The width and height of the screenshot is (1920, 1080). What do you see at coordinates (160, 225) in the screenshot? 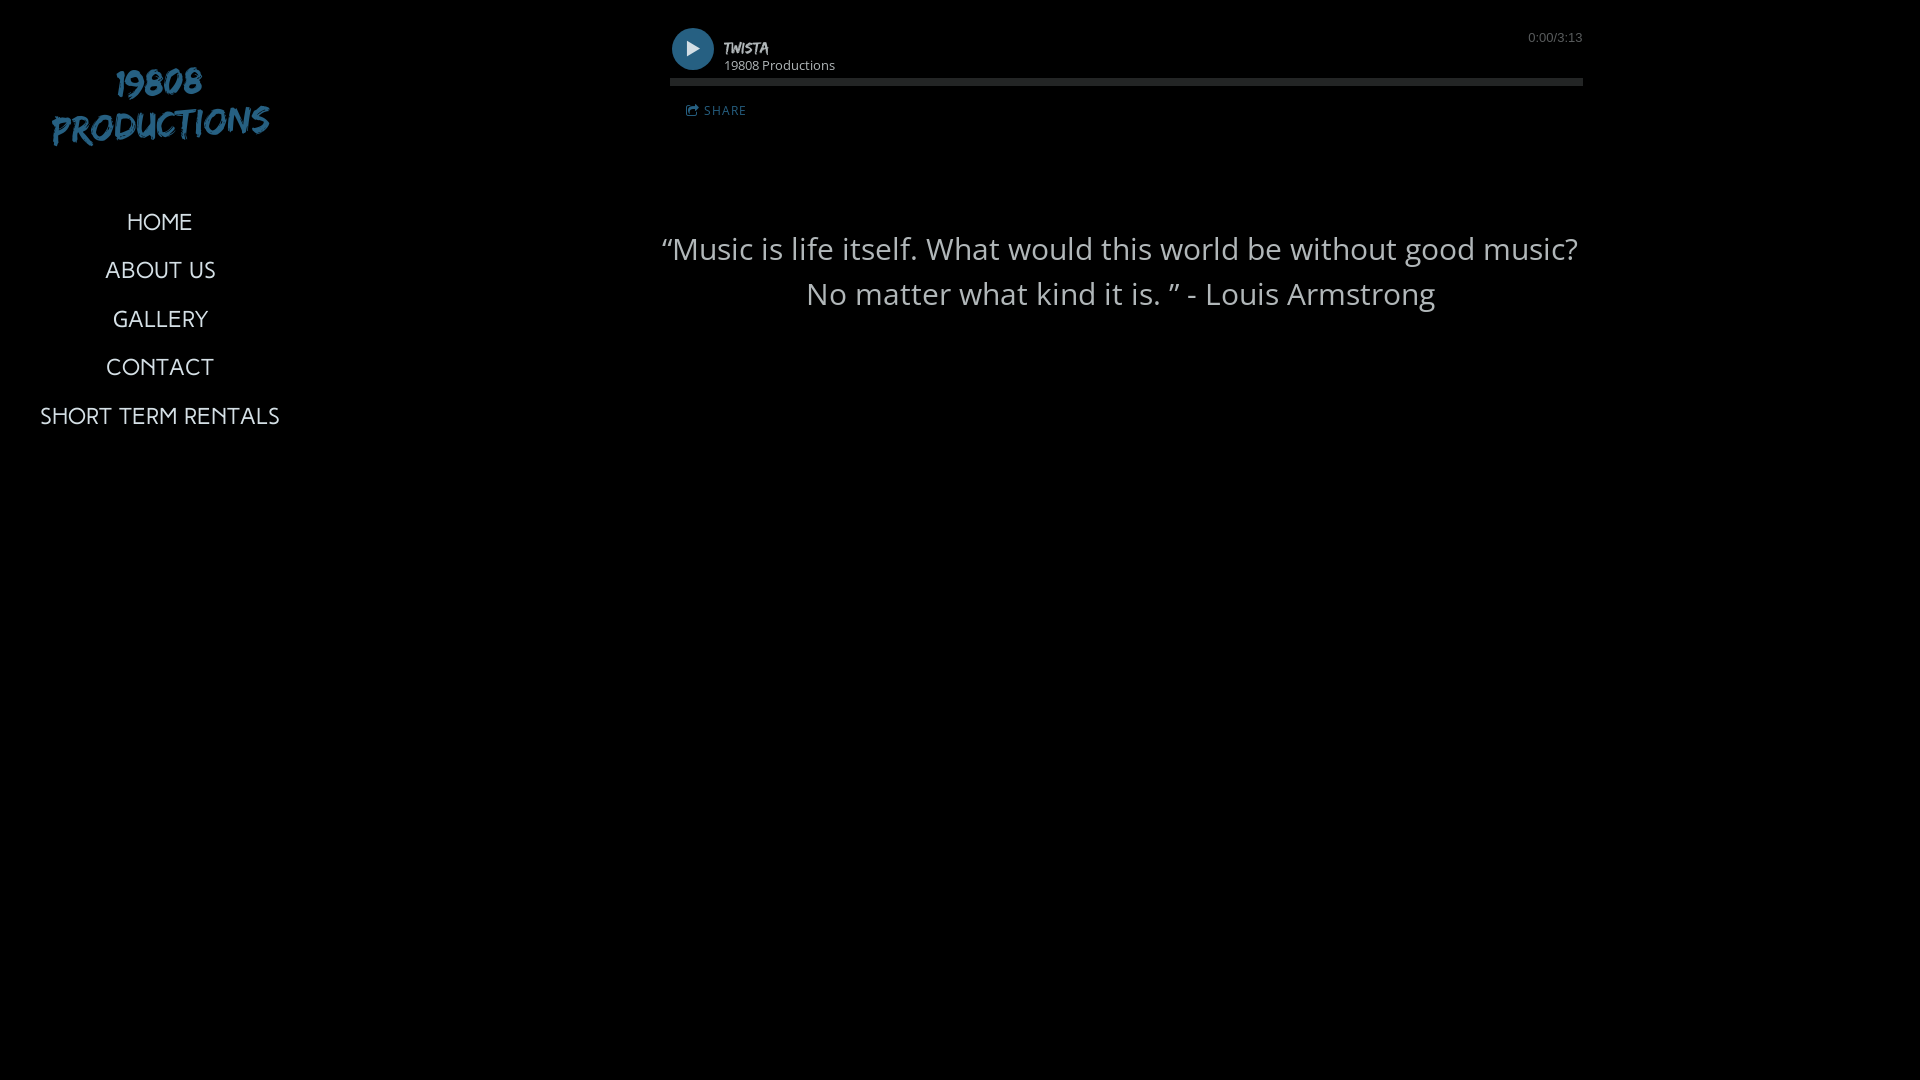
I see `HOME` at bounding box center [160, 225].